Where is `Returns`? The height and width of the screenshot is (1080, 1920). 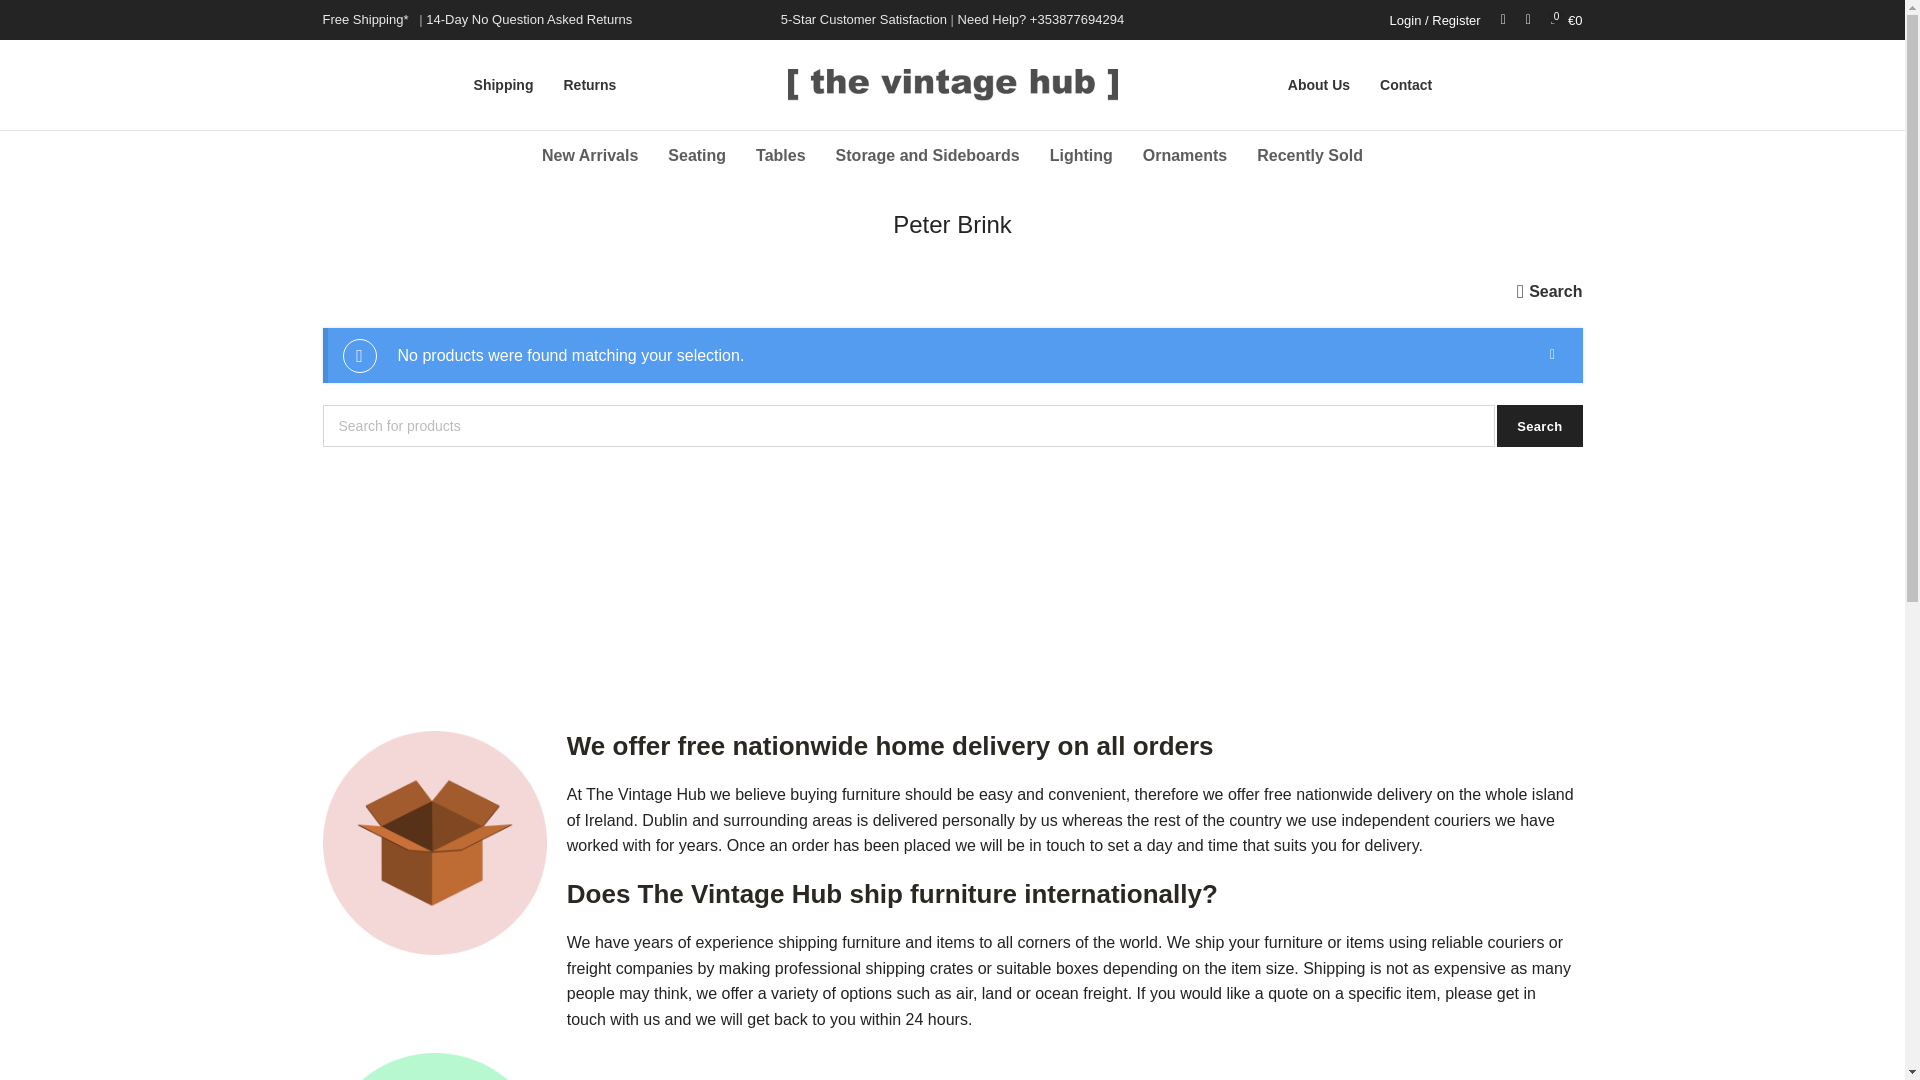
Returns is located at coordinates (589, 84).